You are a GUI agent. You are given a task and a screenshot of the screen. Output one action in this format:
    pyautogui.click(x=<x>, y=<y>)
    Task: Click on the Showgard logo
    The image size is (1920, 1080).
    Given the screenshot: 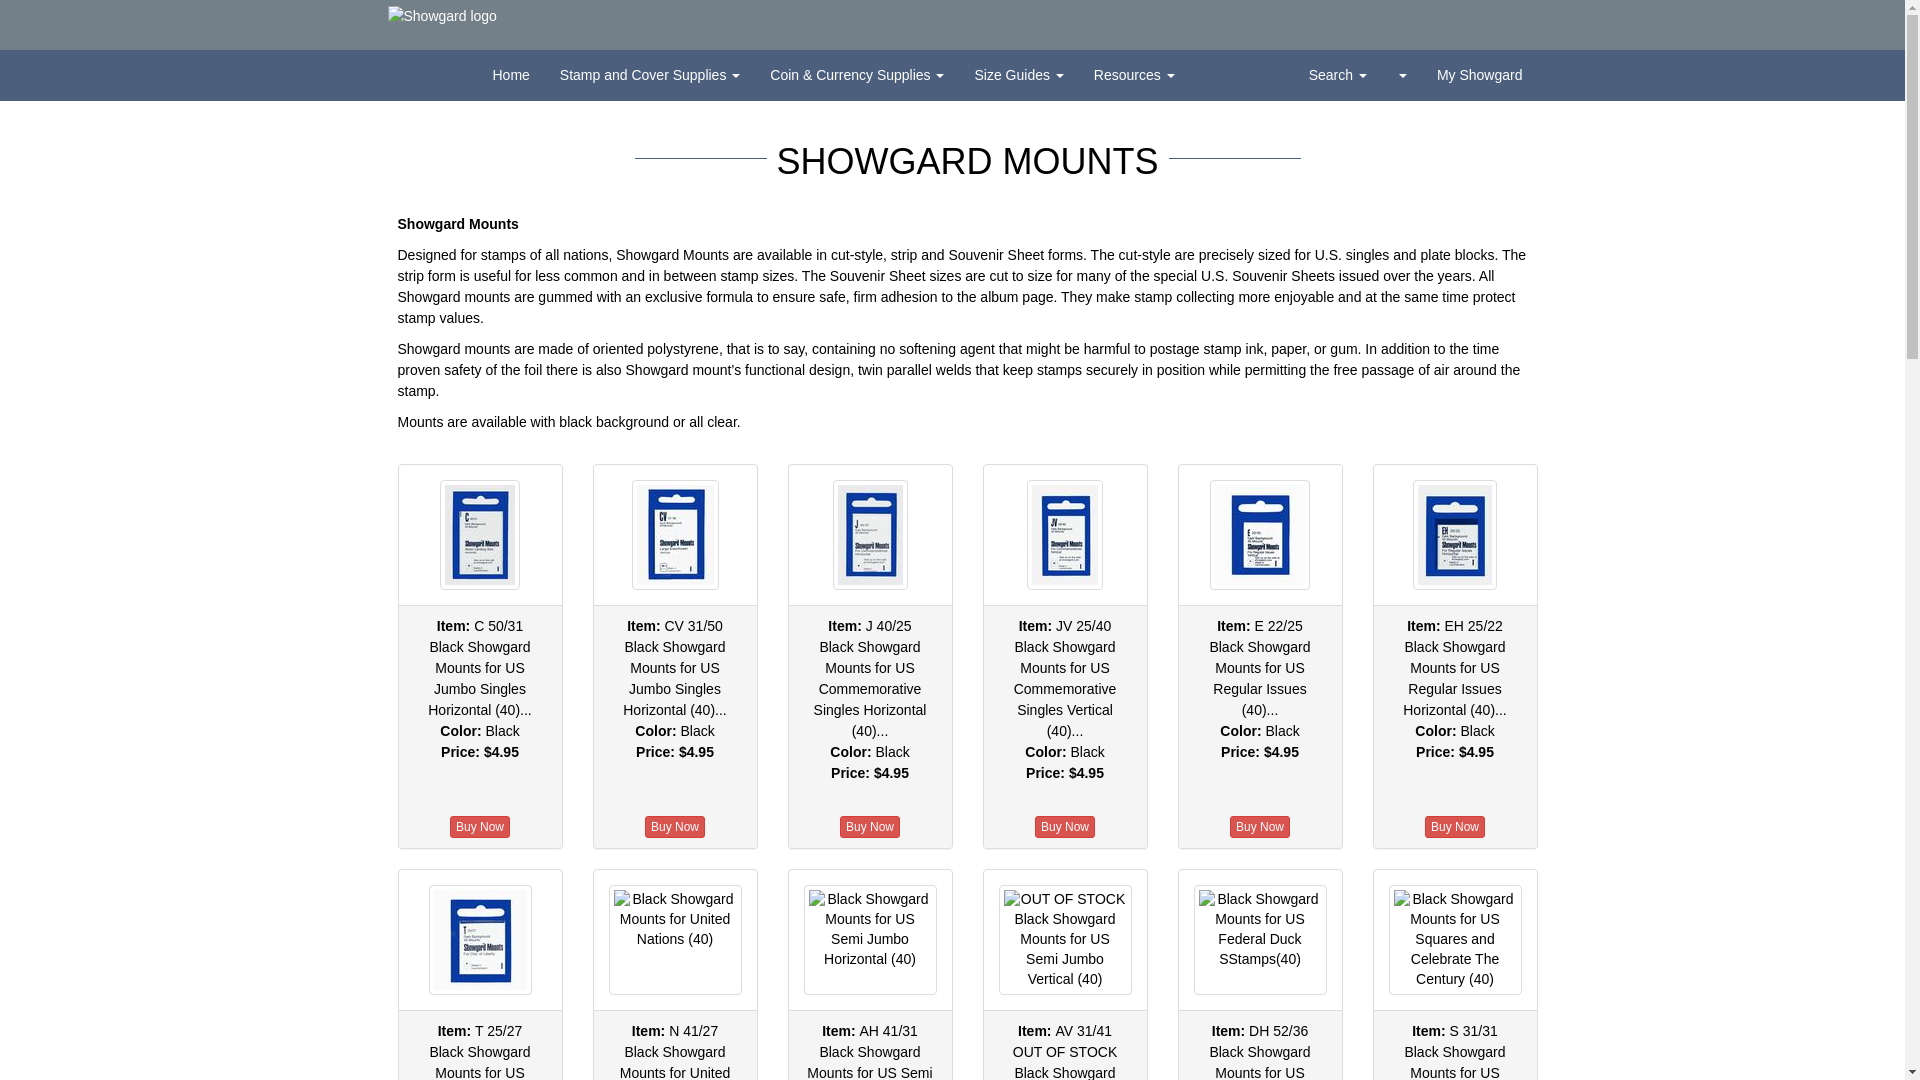 What is the action you would take?
    pyautogui.click(x=442, y=16)
    